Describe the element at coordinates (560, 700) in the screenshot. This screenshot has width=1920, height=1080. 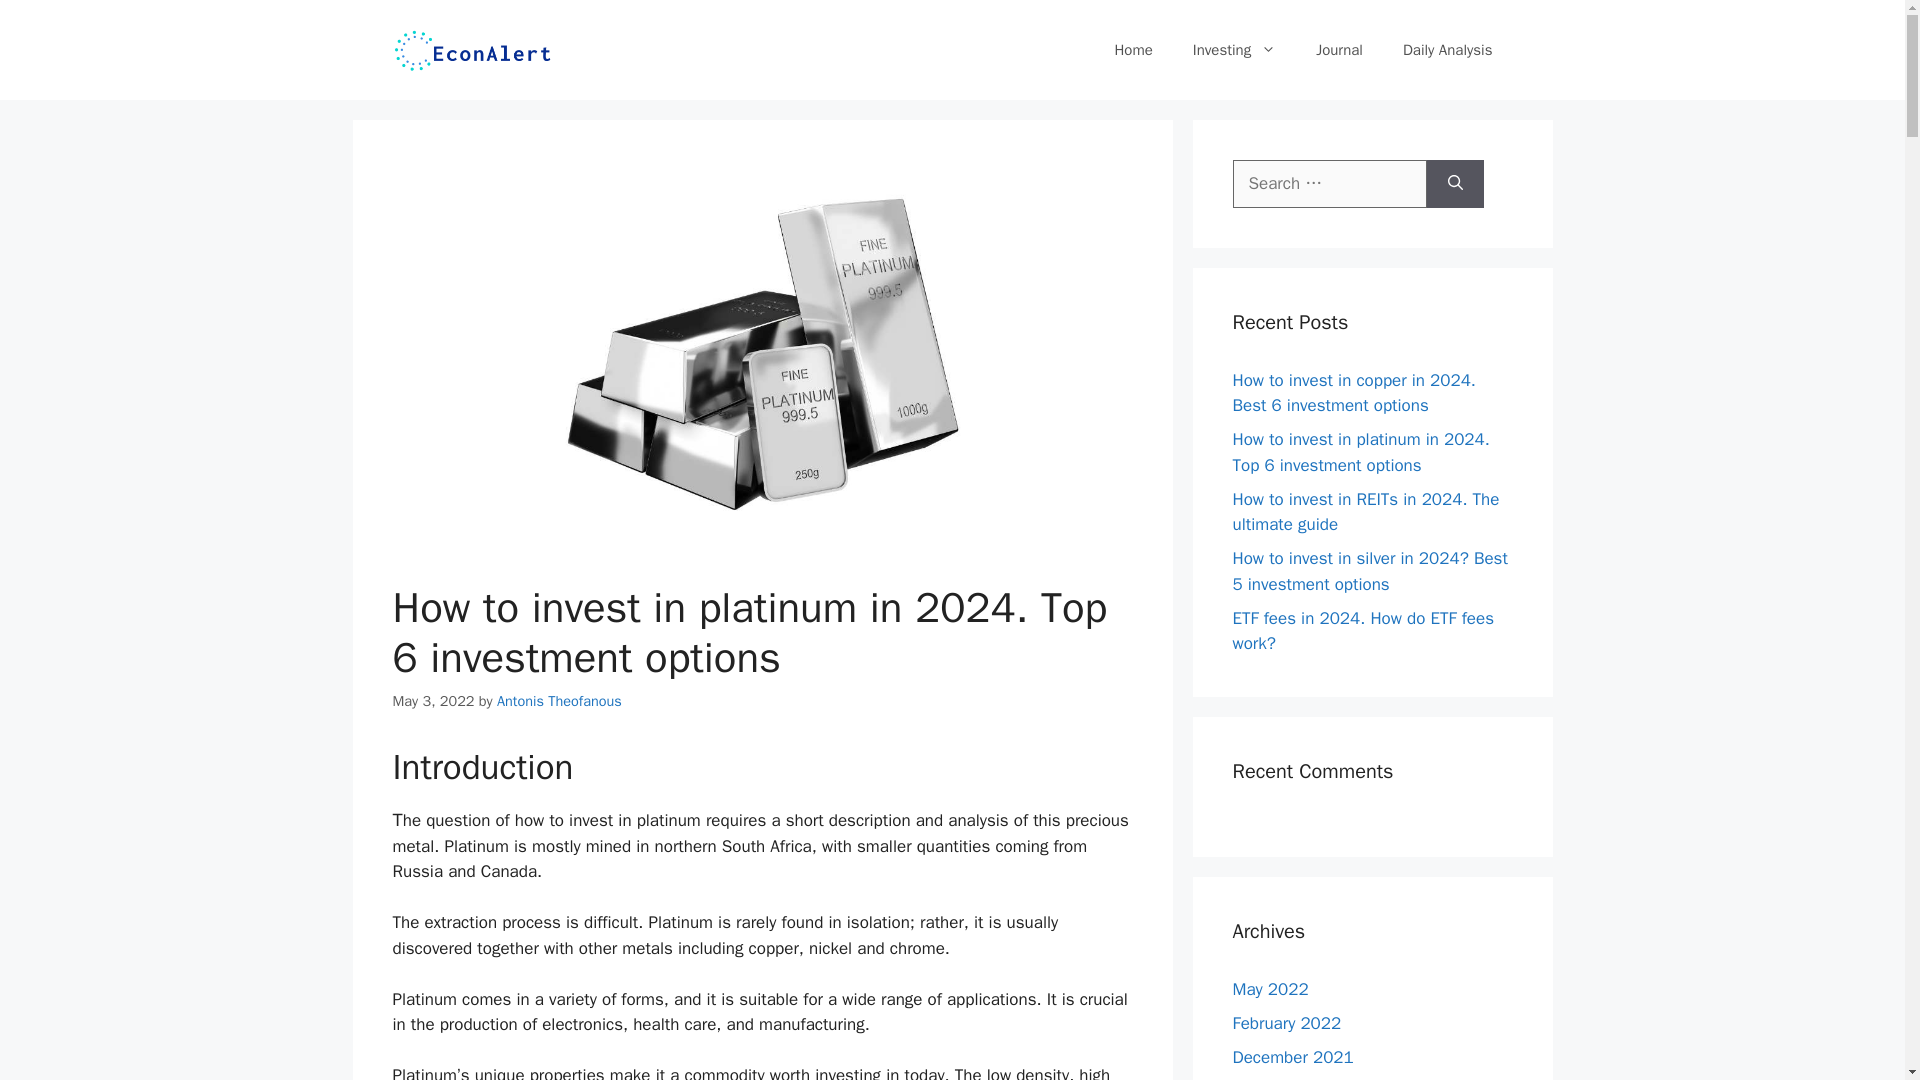
I see `Antonis Theofanous` at that location.